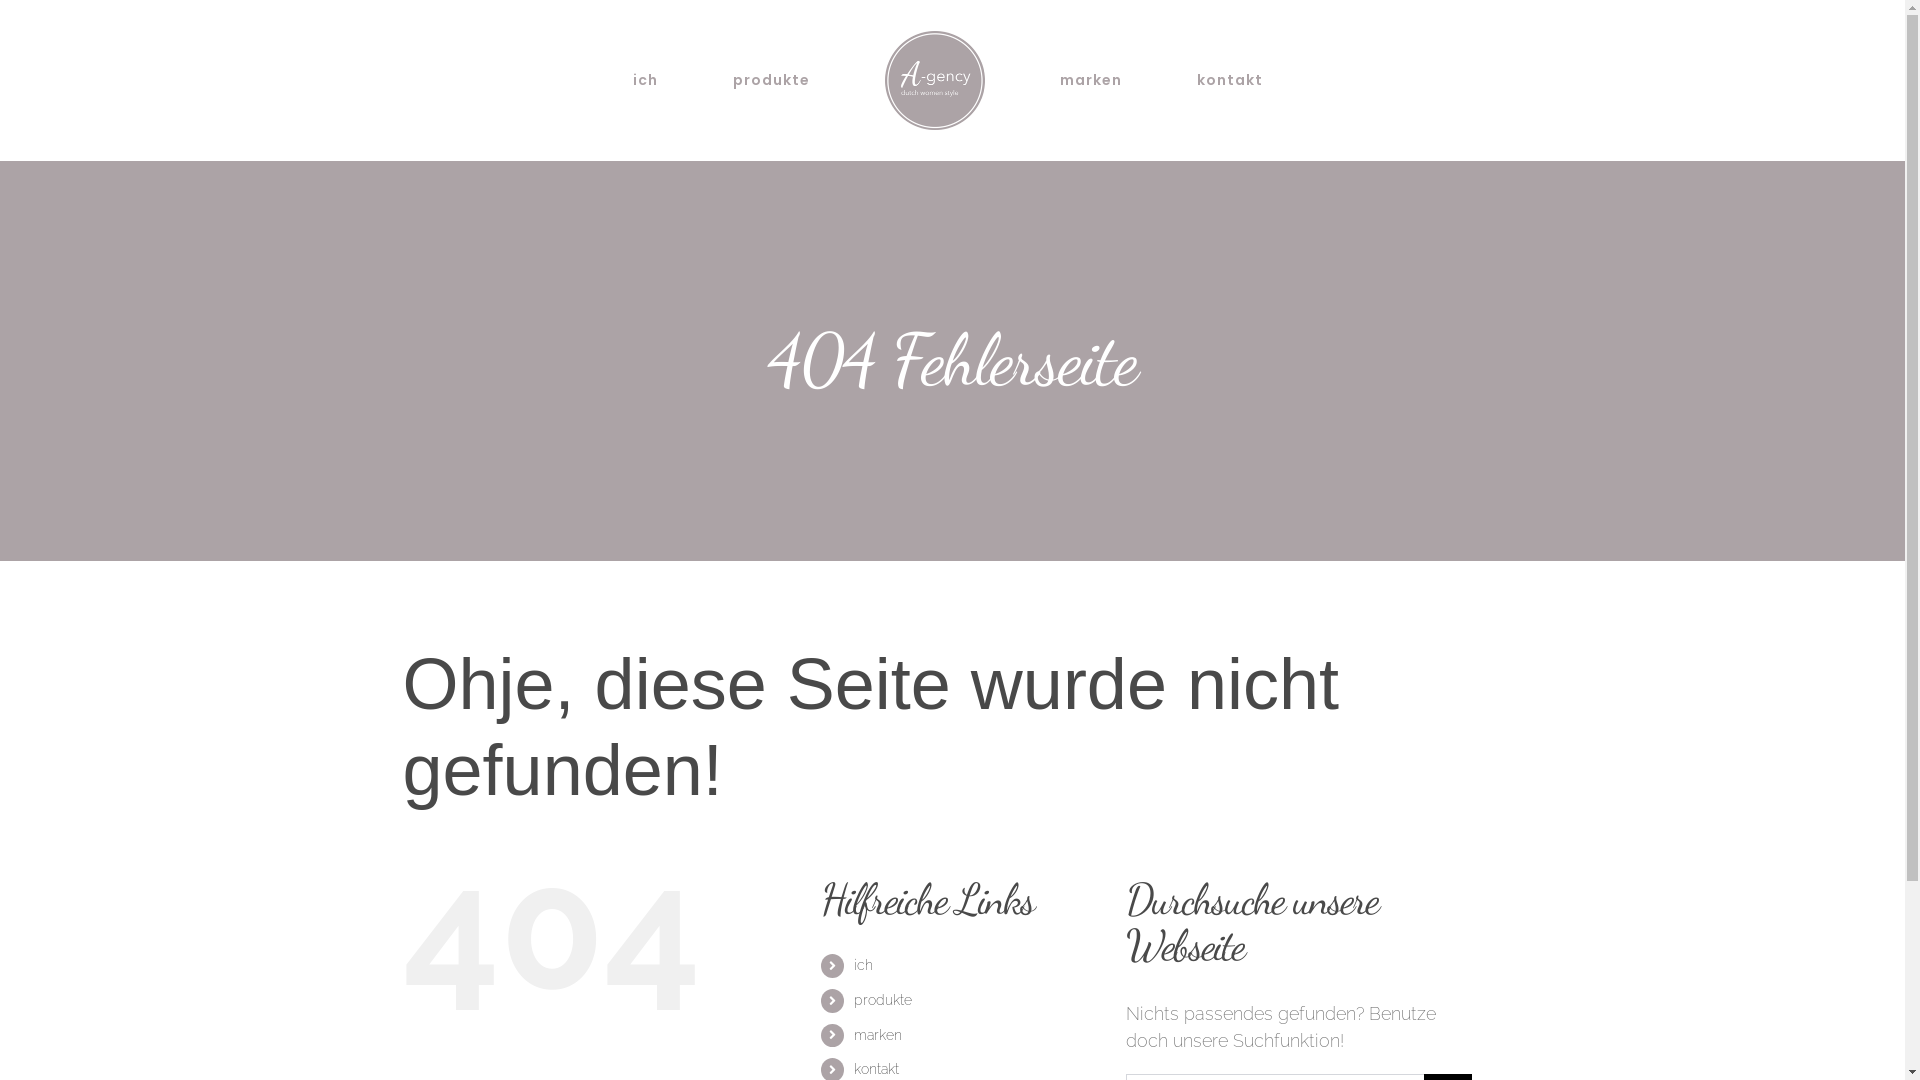 This screenshot has width=1920, height=1080. I want to click on kontakt, so click(1230, 80).